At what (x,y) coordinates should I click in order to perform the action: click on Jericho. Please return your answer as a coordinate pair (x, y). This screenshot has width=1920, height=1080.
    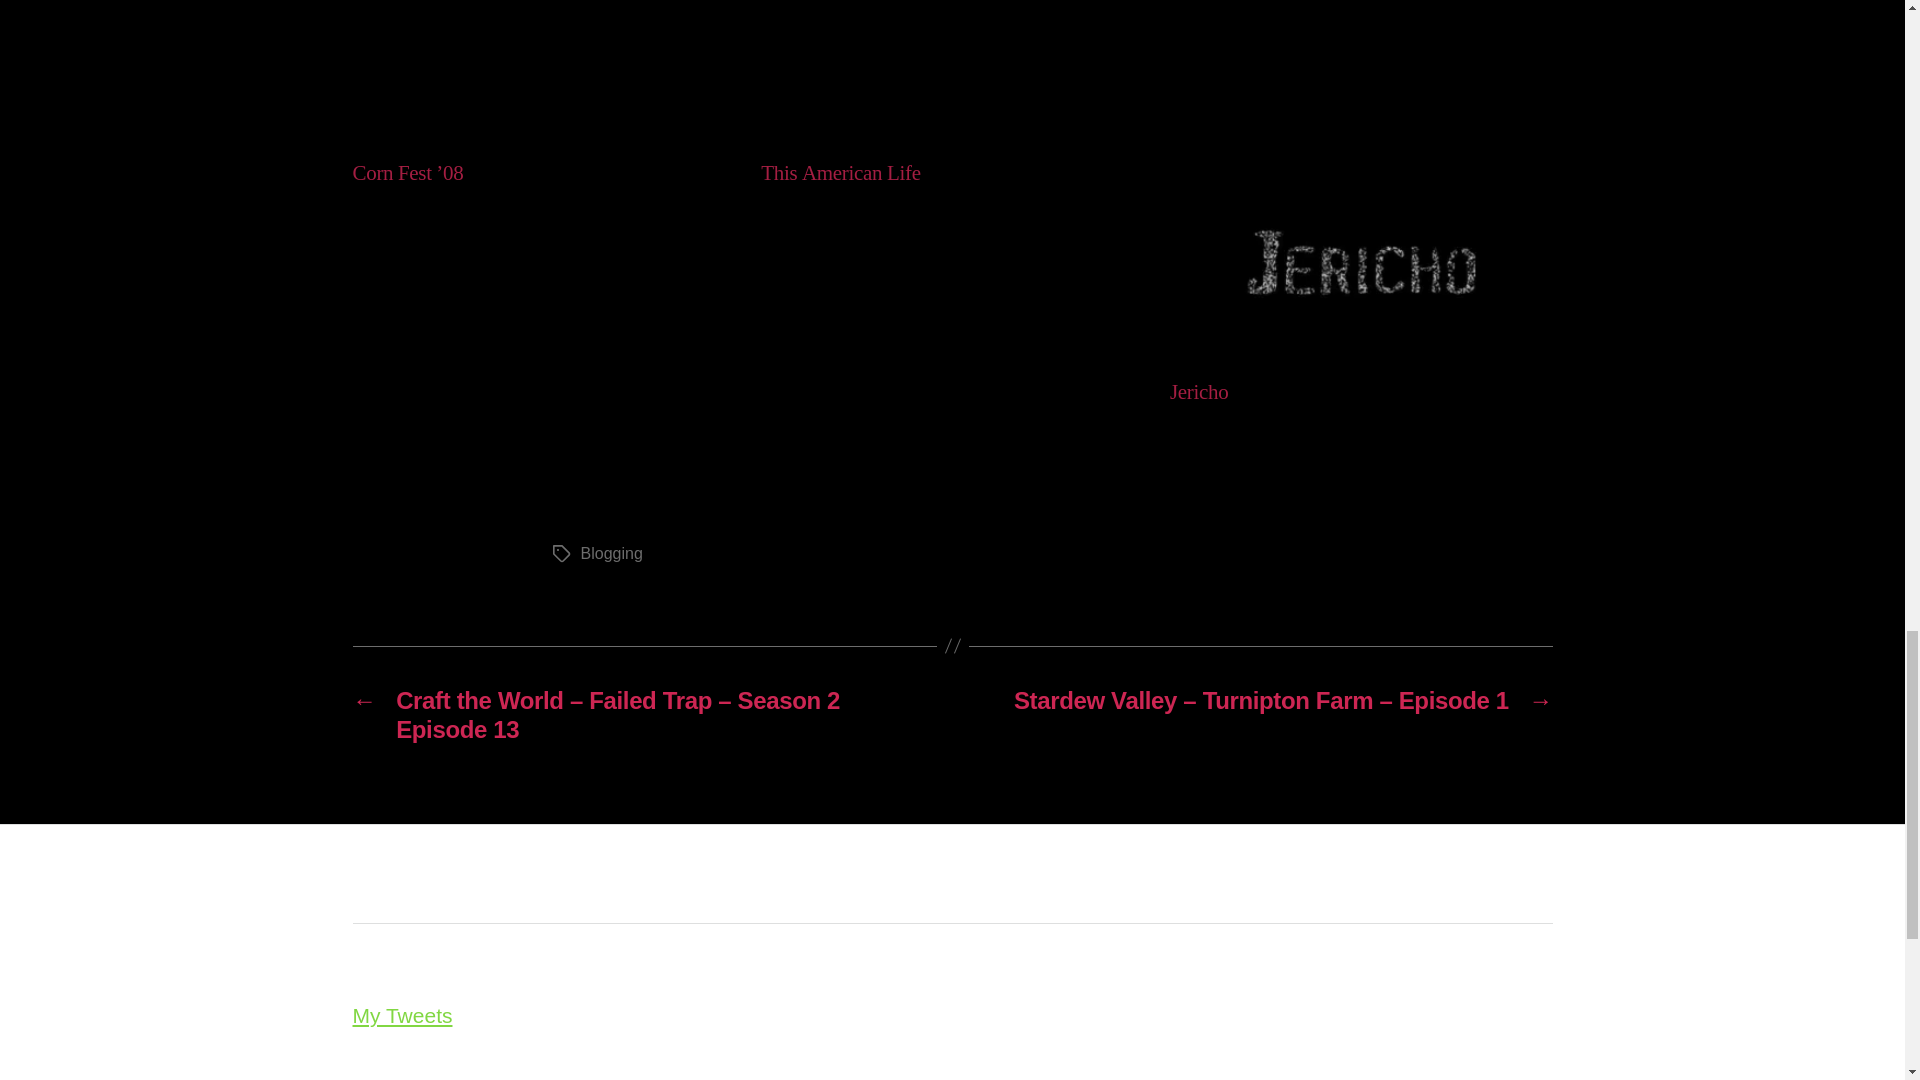
    Looking at the image, I should click on (1361, 266).